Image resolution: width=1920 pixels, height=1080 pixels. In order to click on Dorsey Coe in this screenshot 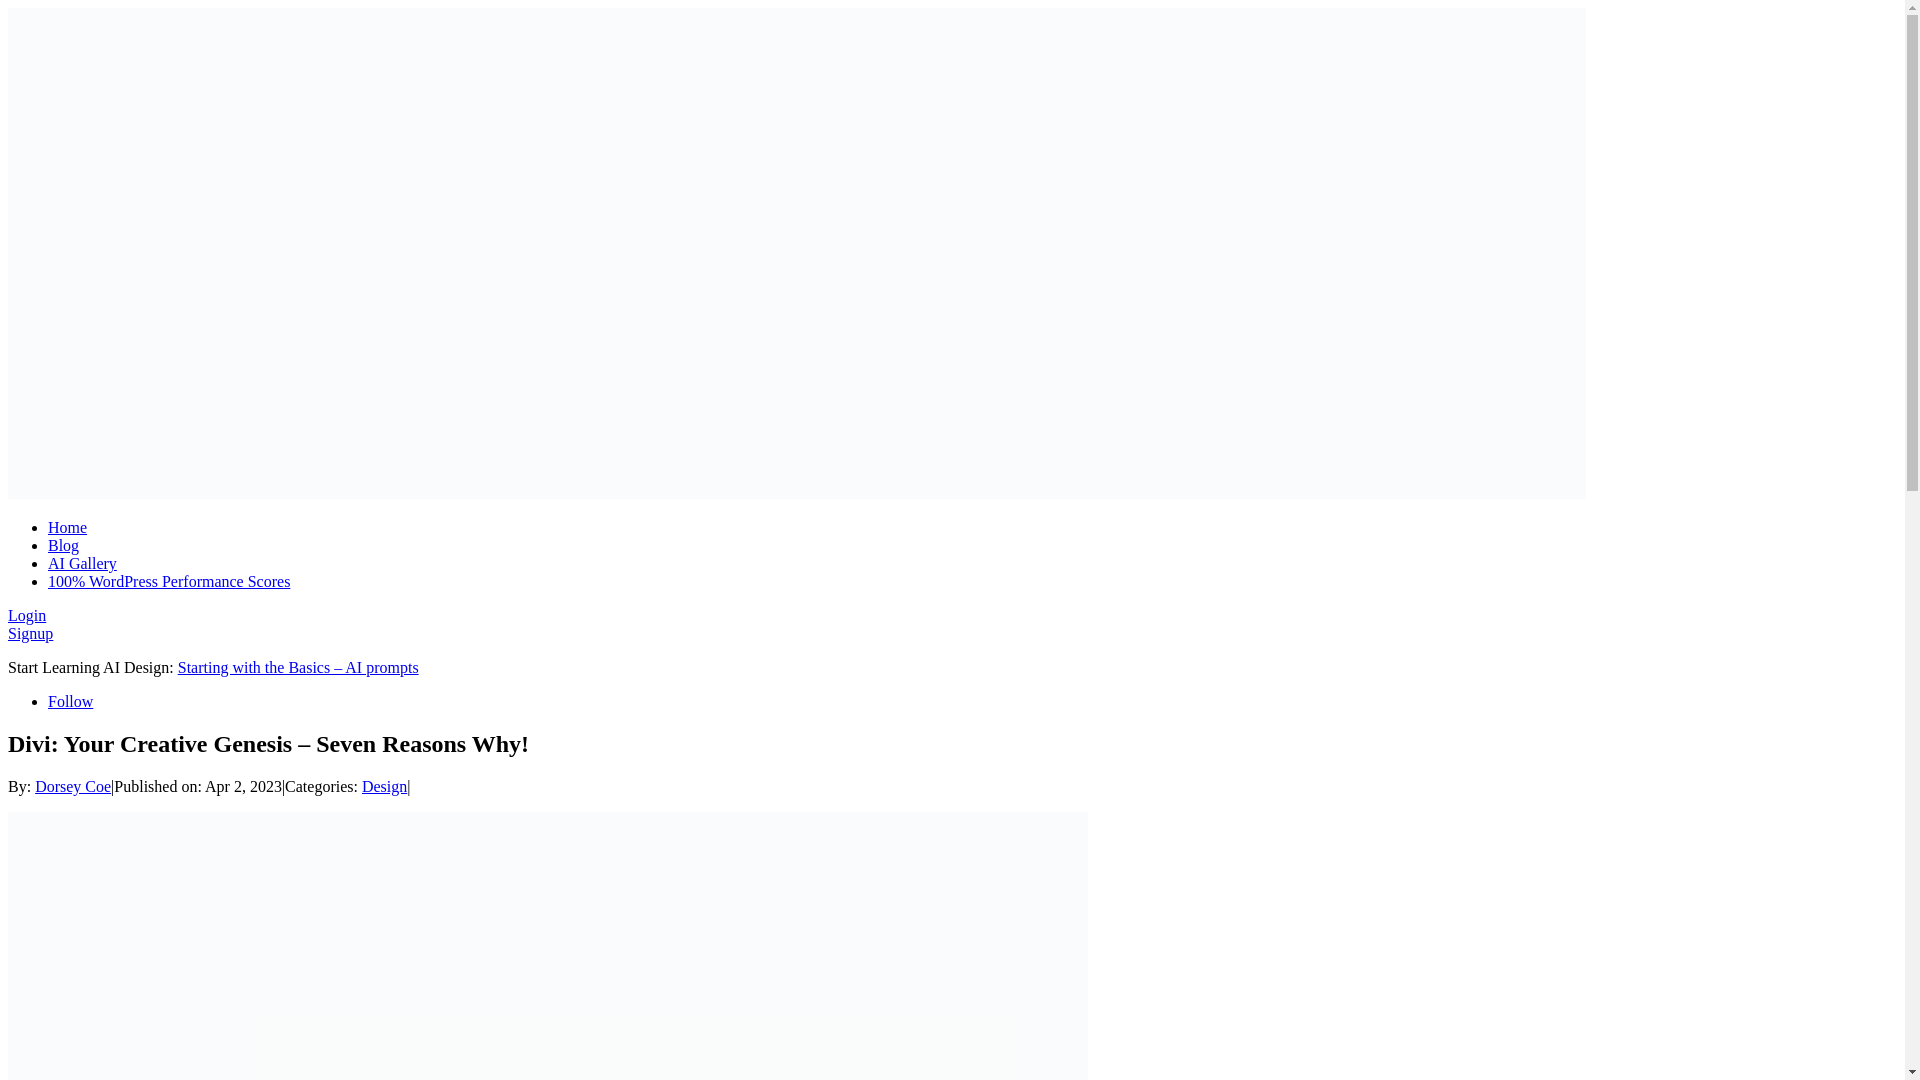, I will do `click(72, 786)`.